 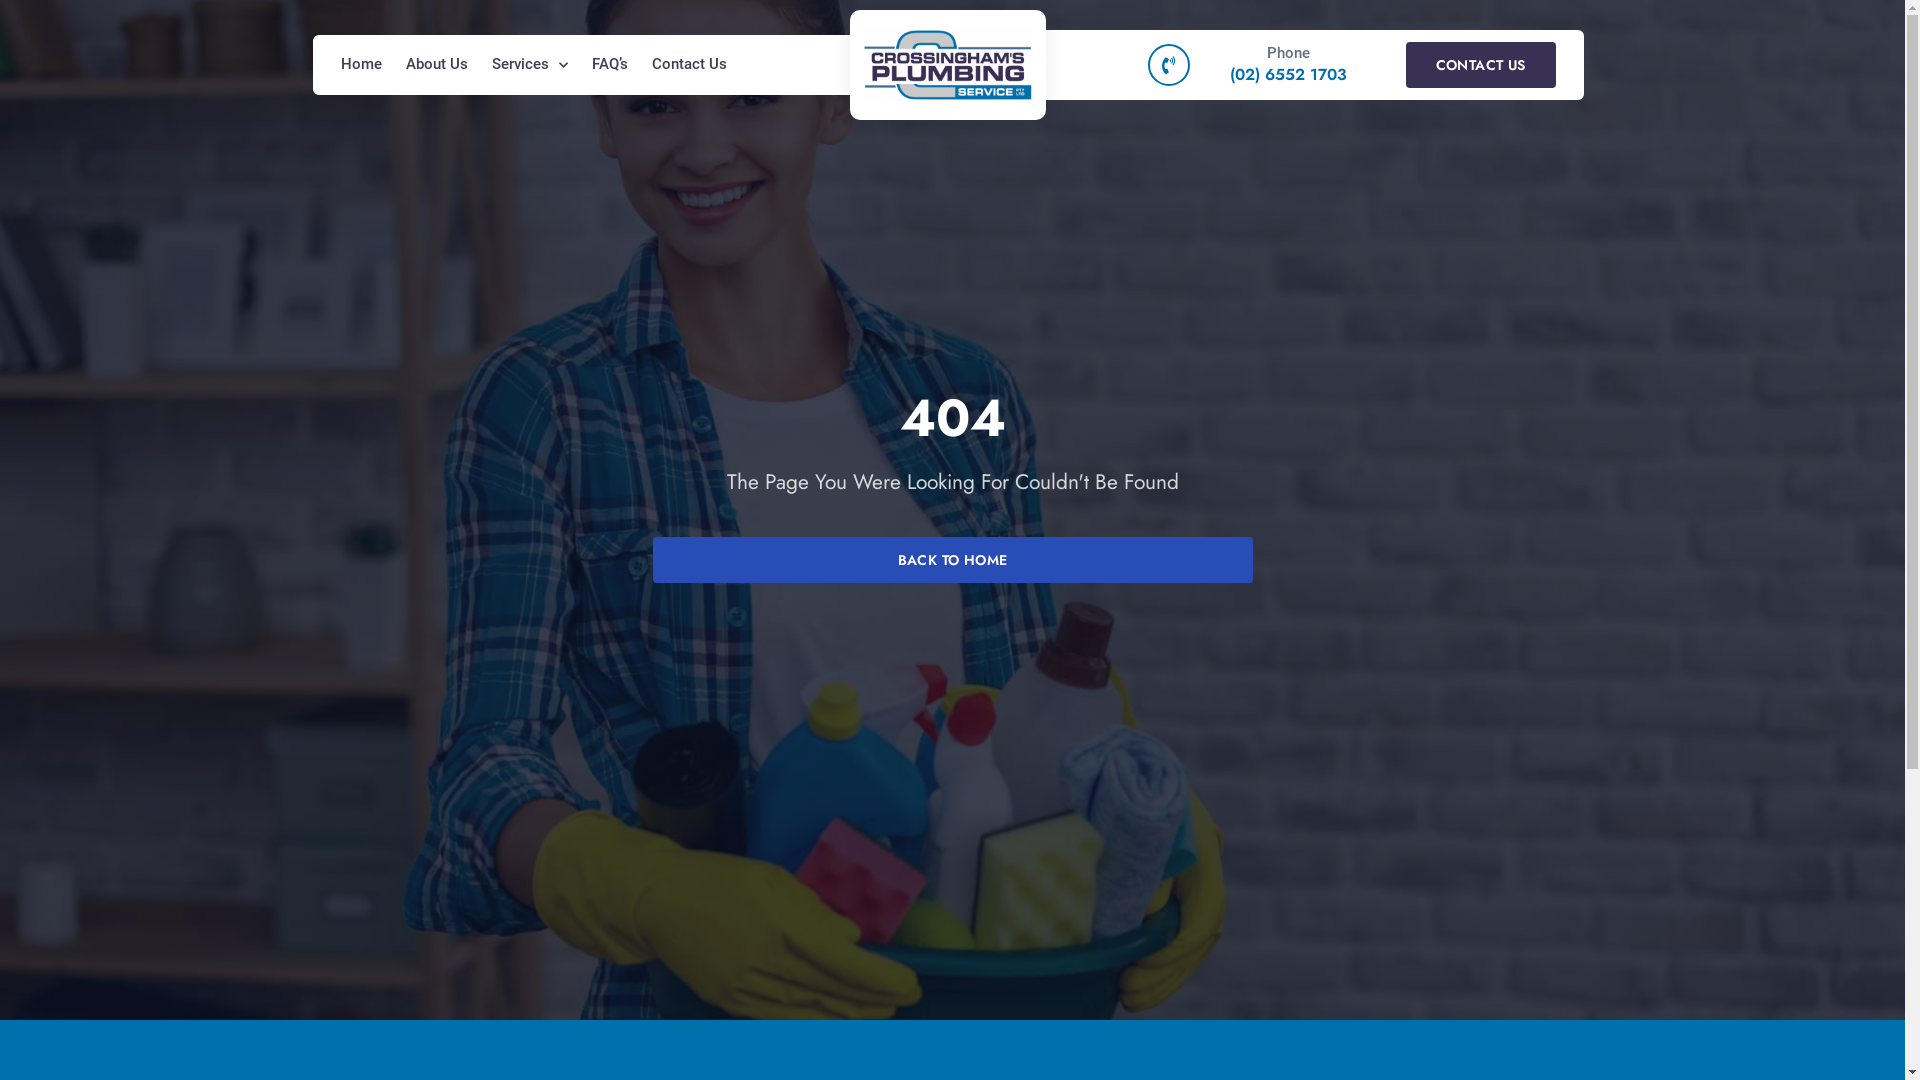 I want to click on CONTACT US, so click(x=1481, y=65).